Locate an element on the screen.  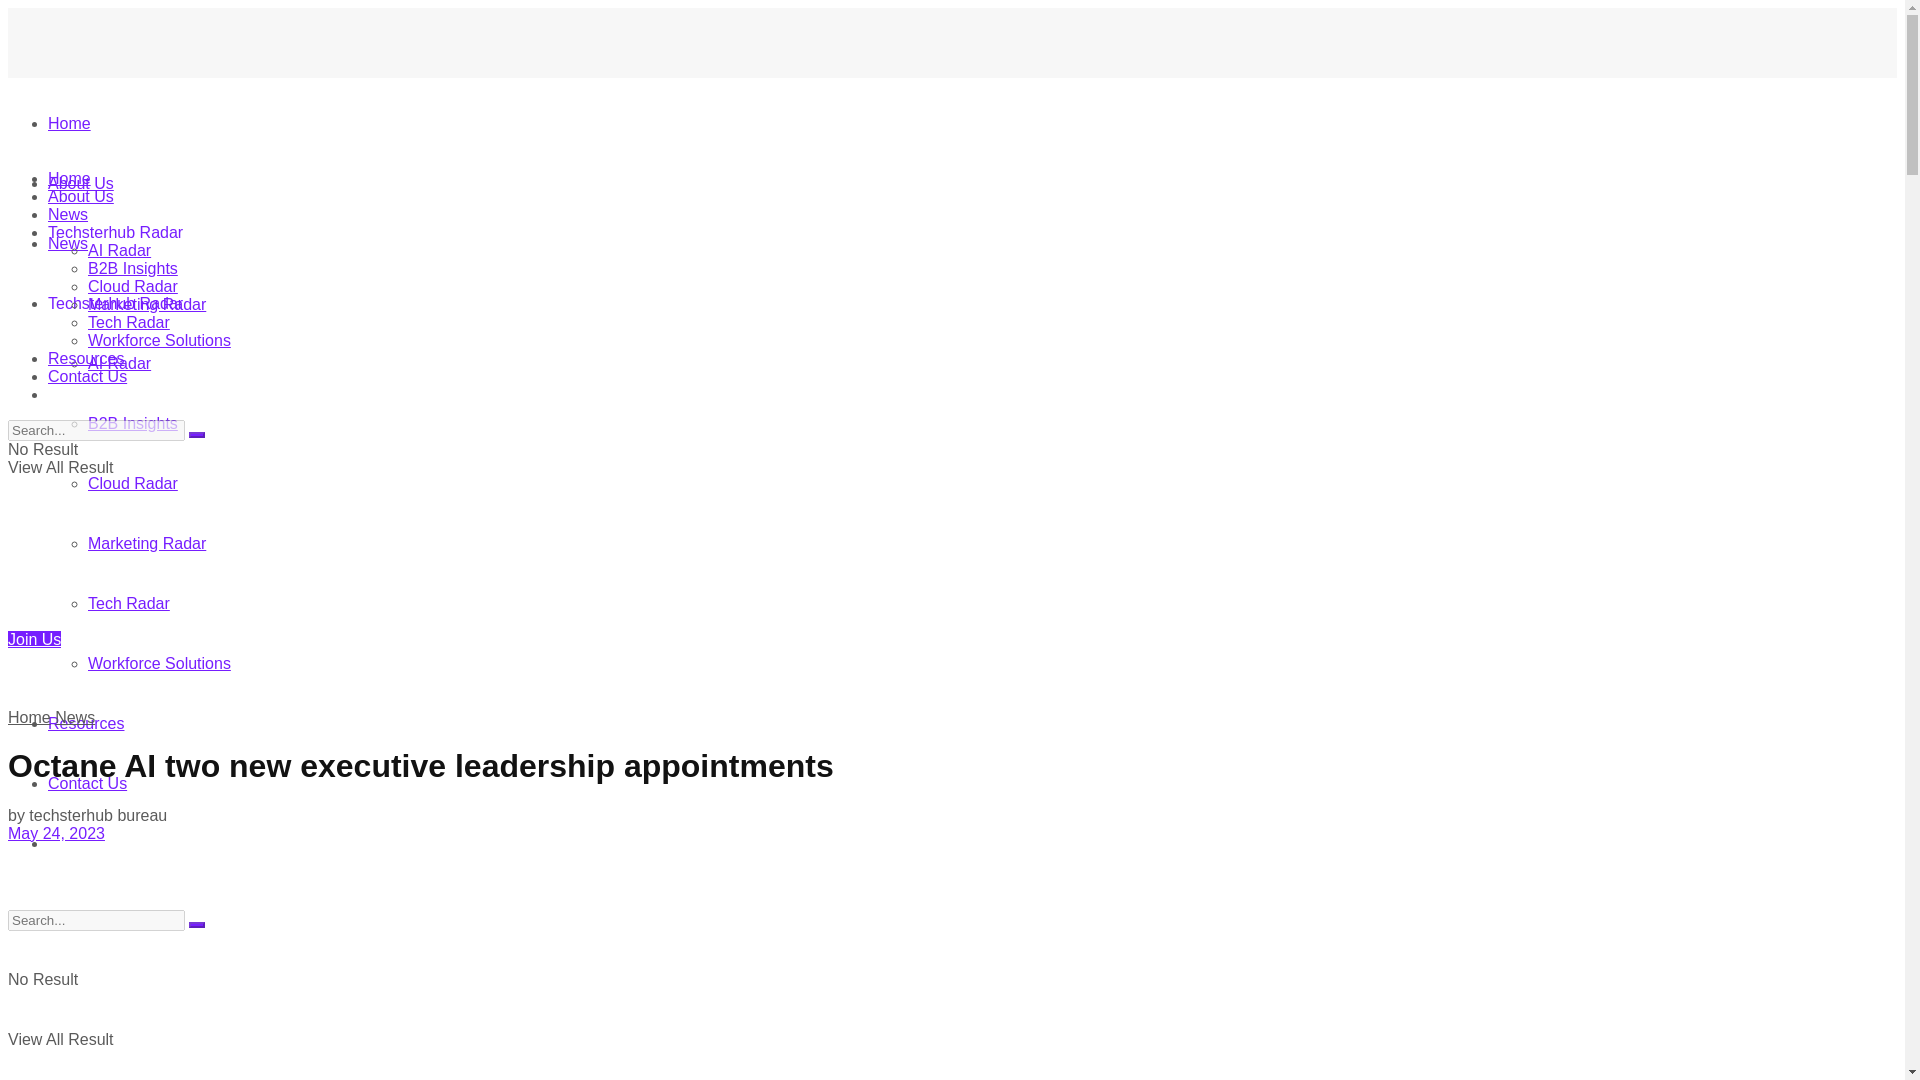
AI Radar is located at coordinates (120, 250).